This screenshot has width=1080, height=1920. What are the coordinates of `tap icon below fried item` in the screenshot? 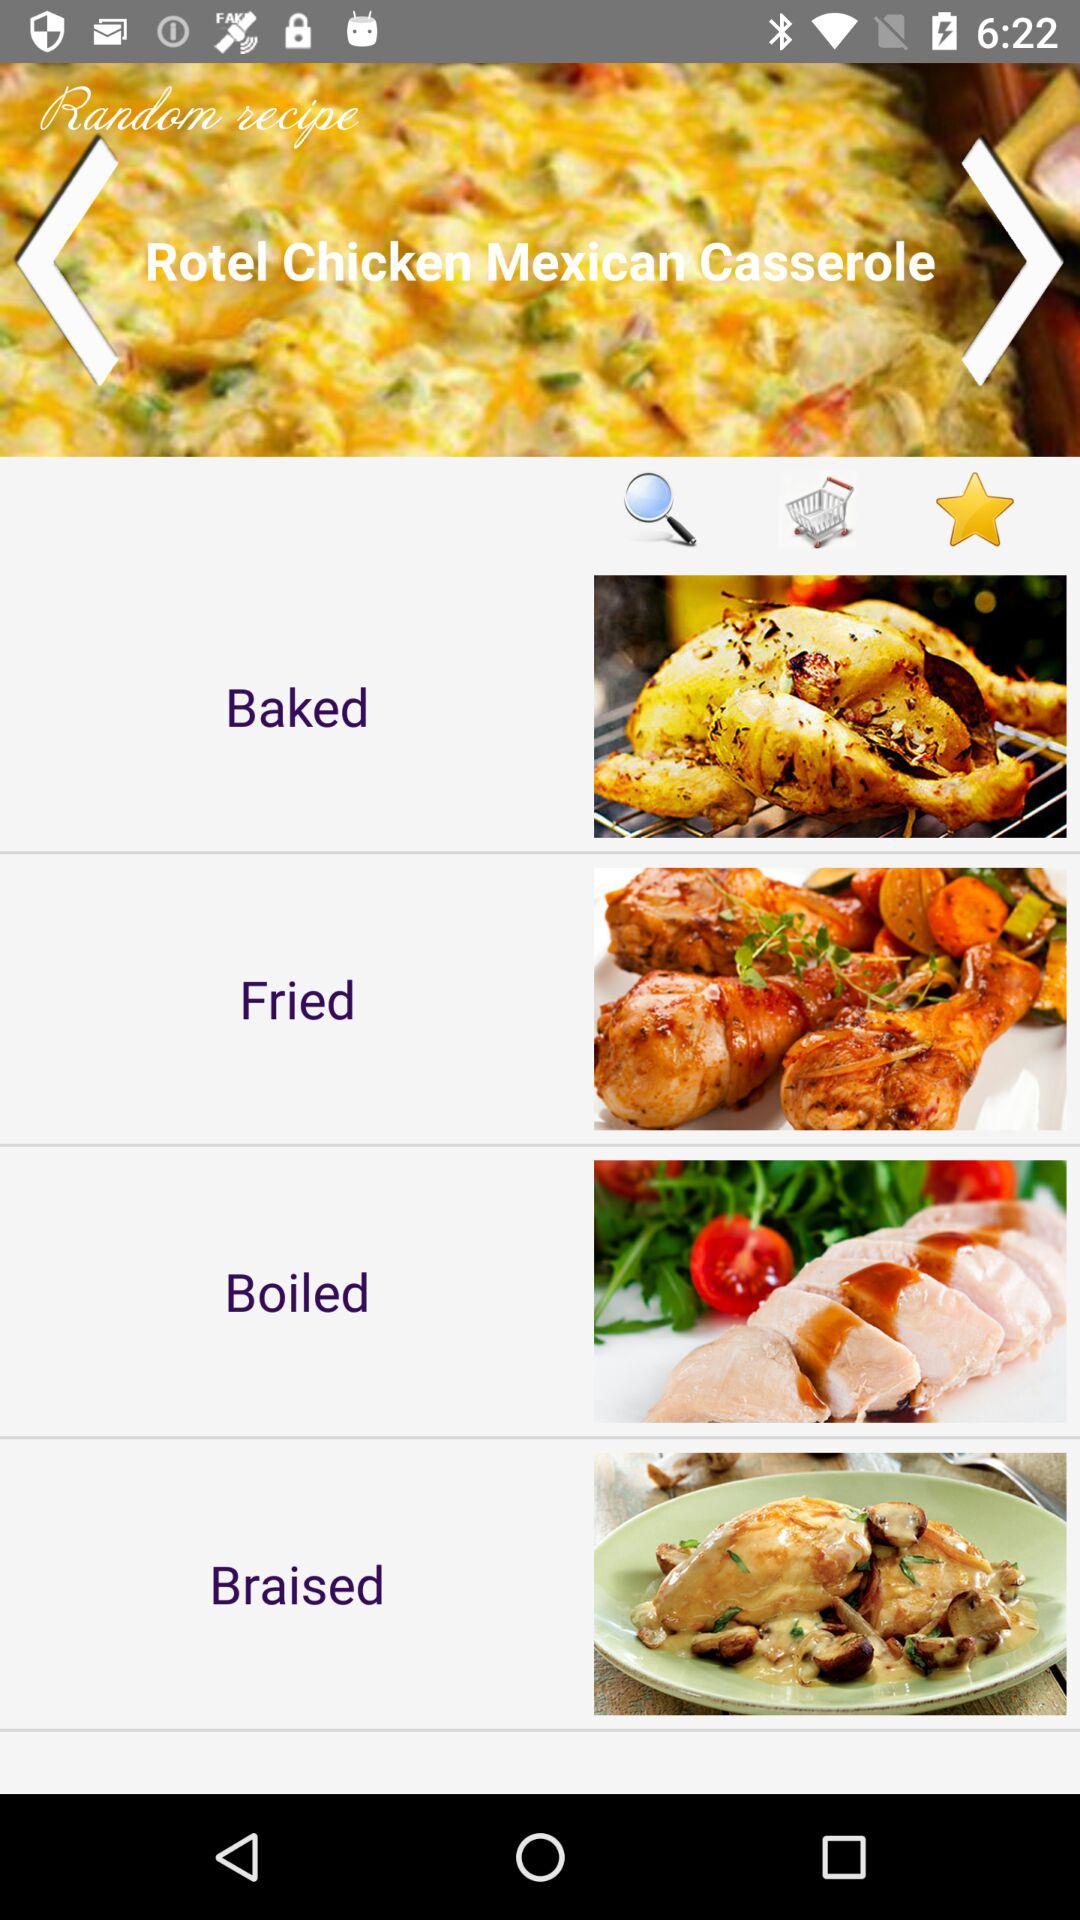 It's located at (297, 1290).